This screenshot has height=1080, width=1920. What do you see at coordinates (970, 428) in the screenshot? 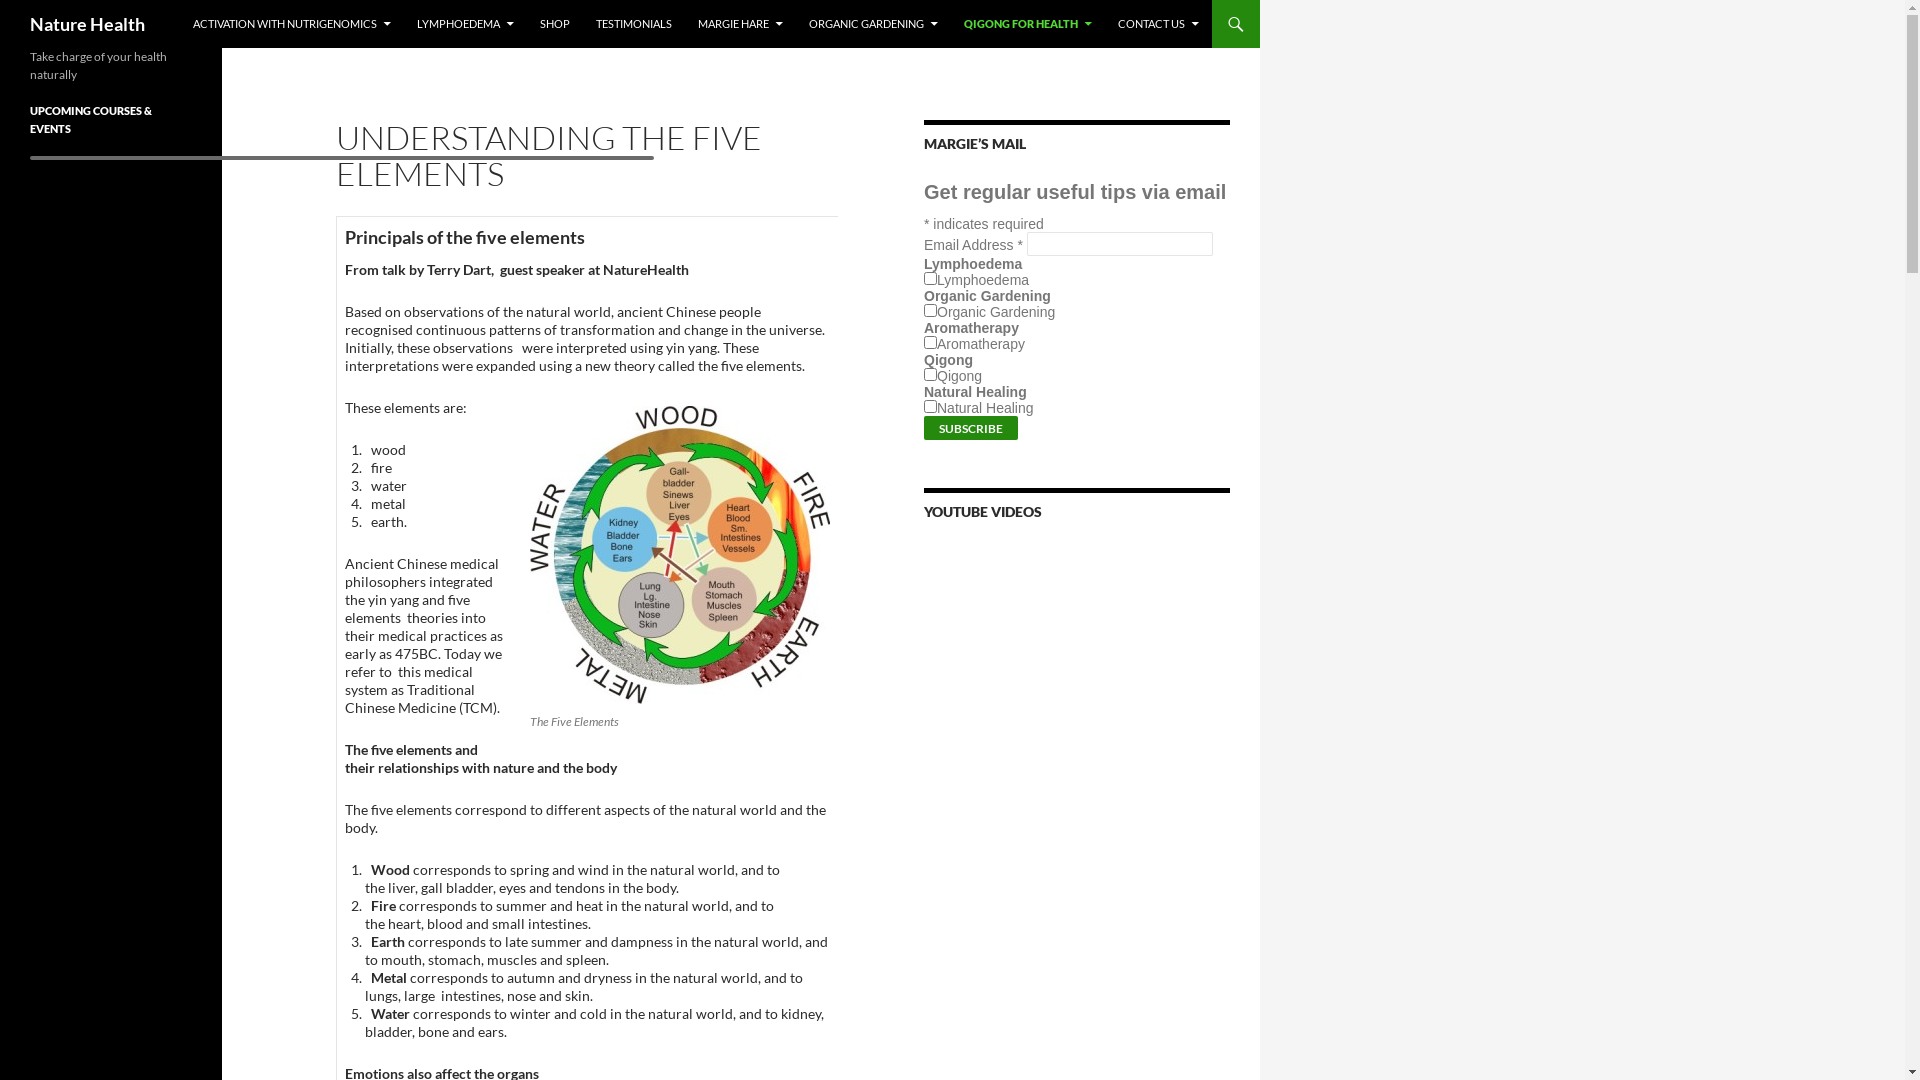
I see `Subscribe` at bounding box center [970, 428].